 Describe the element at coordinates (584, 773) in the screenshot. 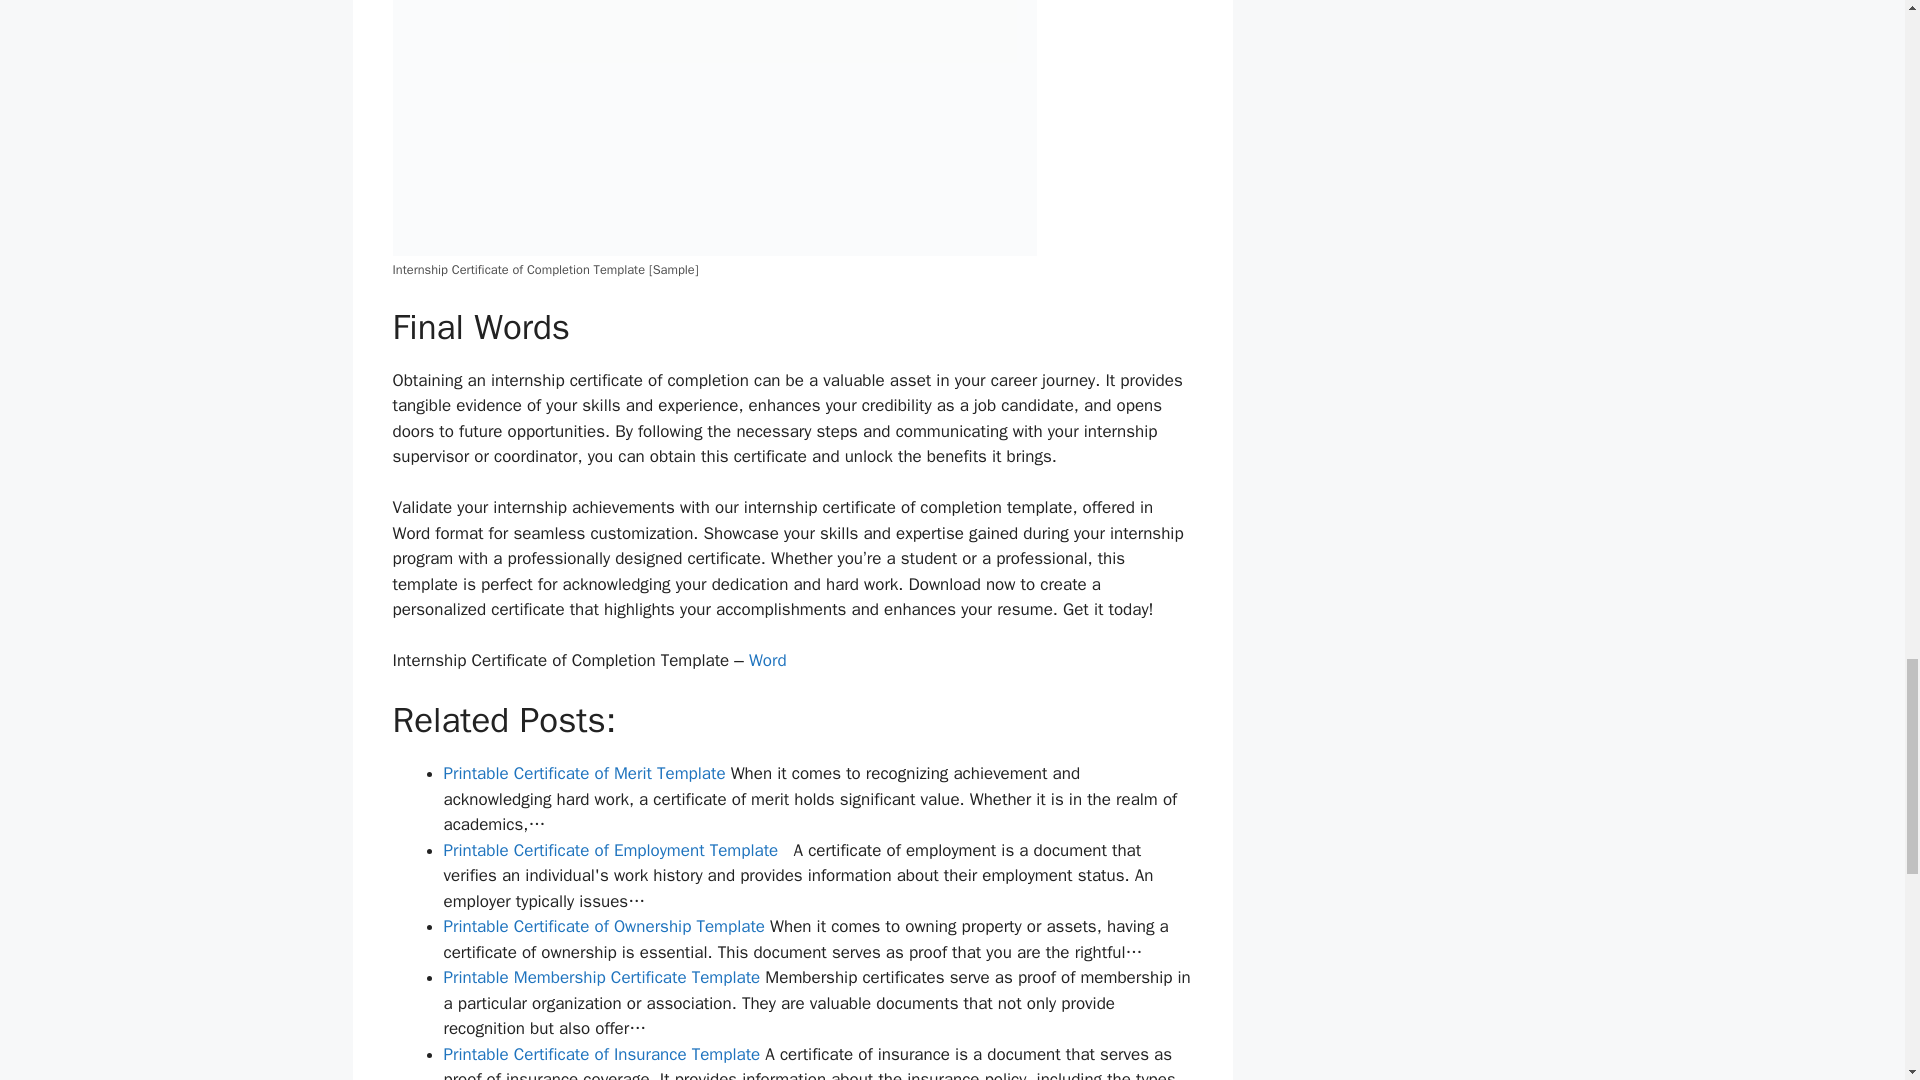

I see `Printable Certificate of Merit Template` at that location.